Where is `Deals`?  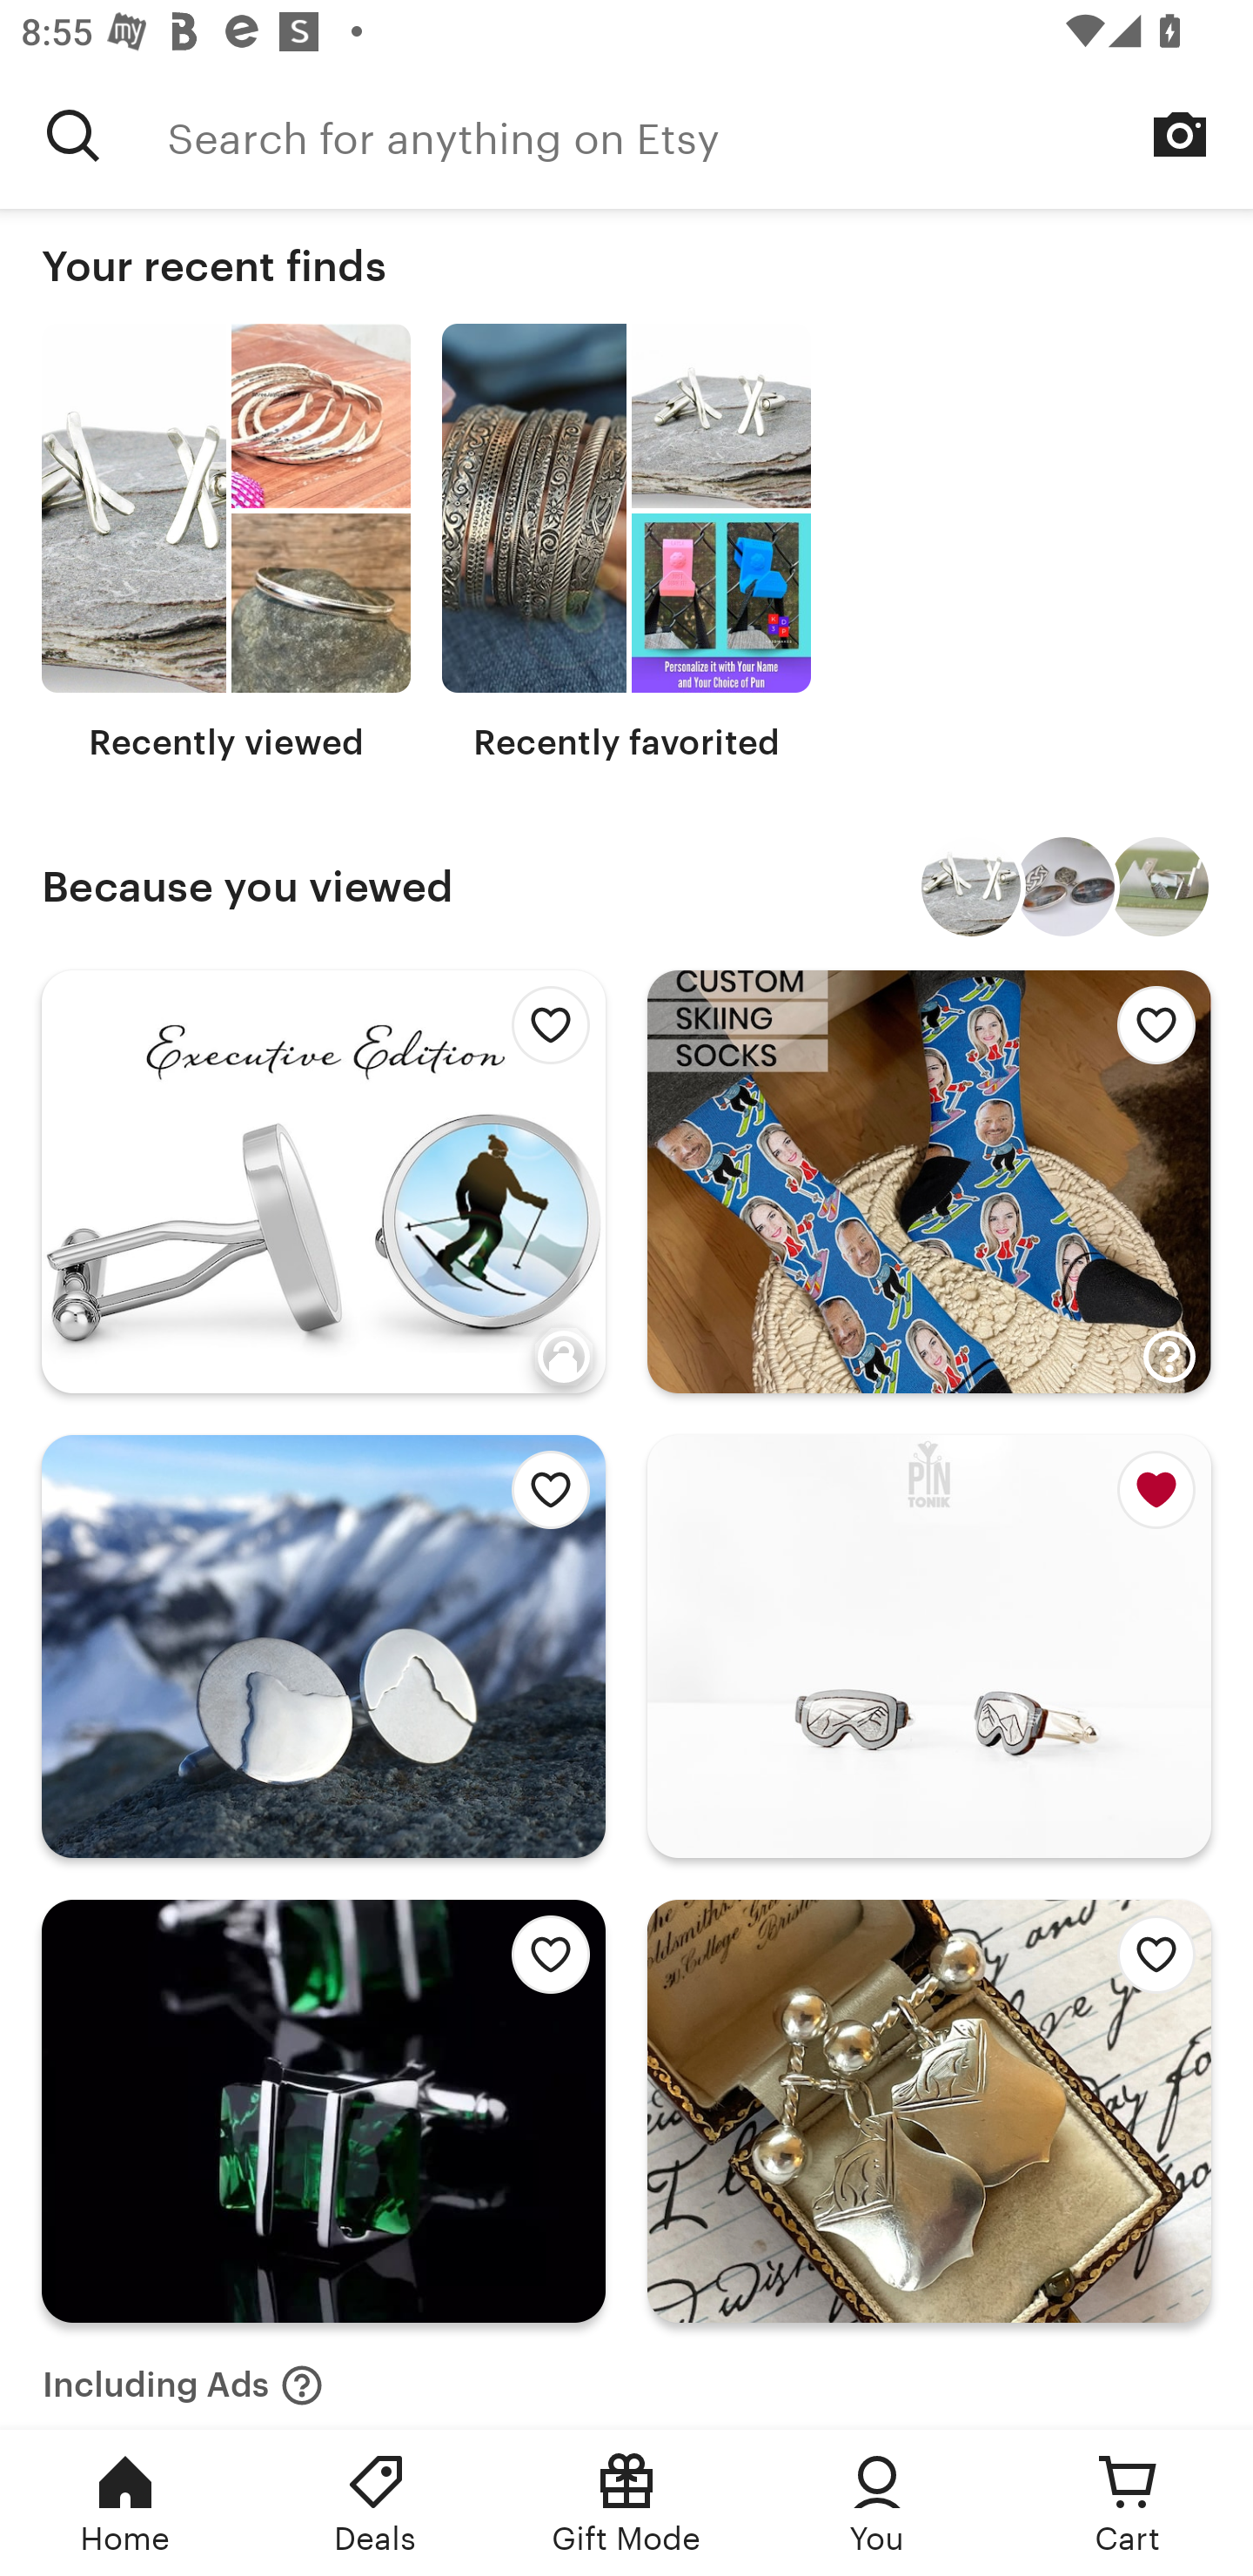 Deals is located at coordinates (376, 2503).